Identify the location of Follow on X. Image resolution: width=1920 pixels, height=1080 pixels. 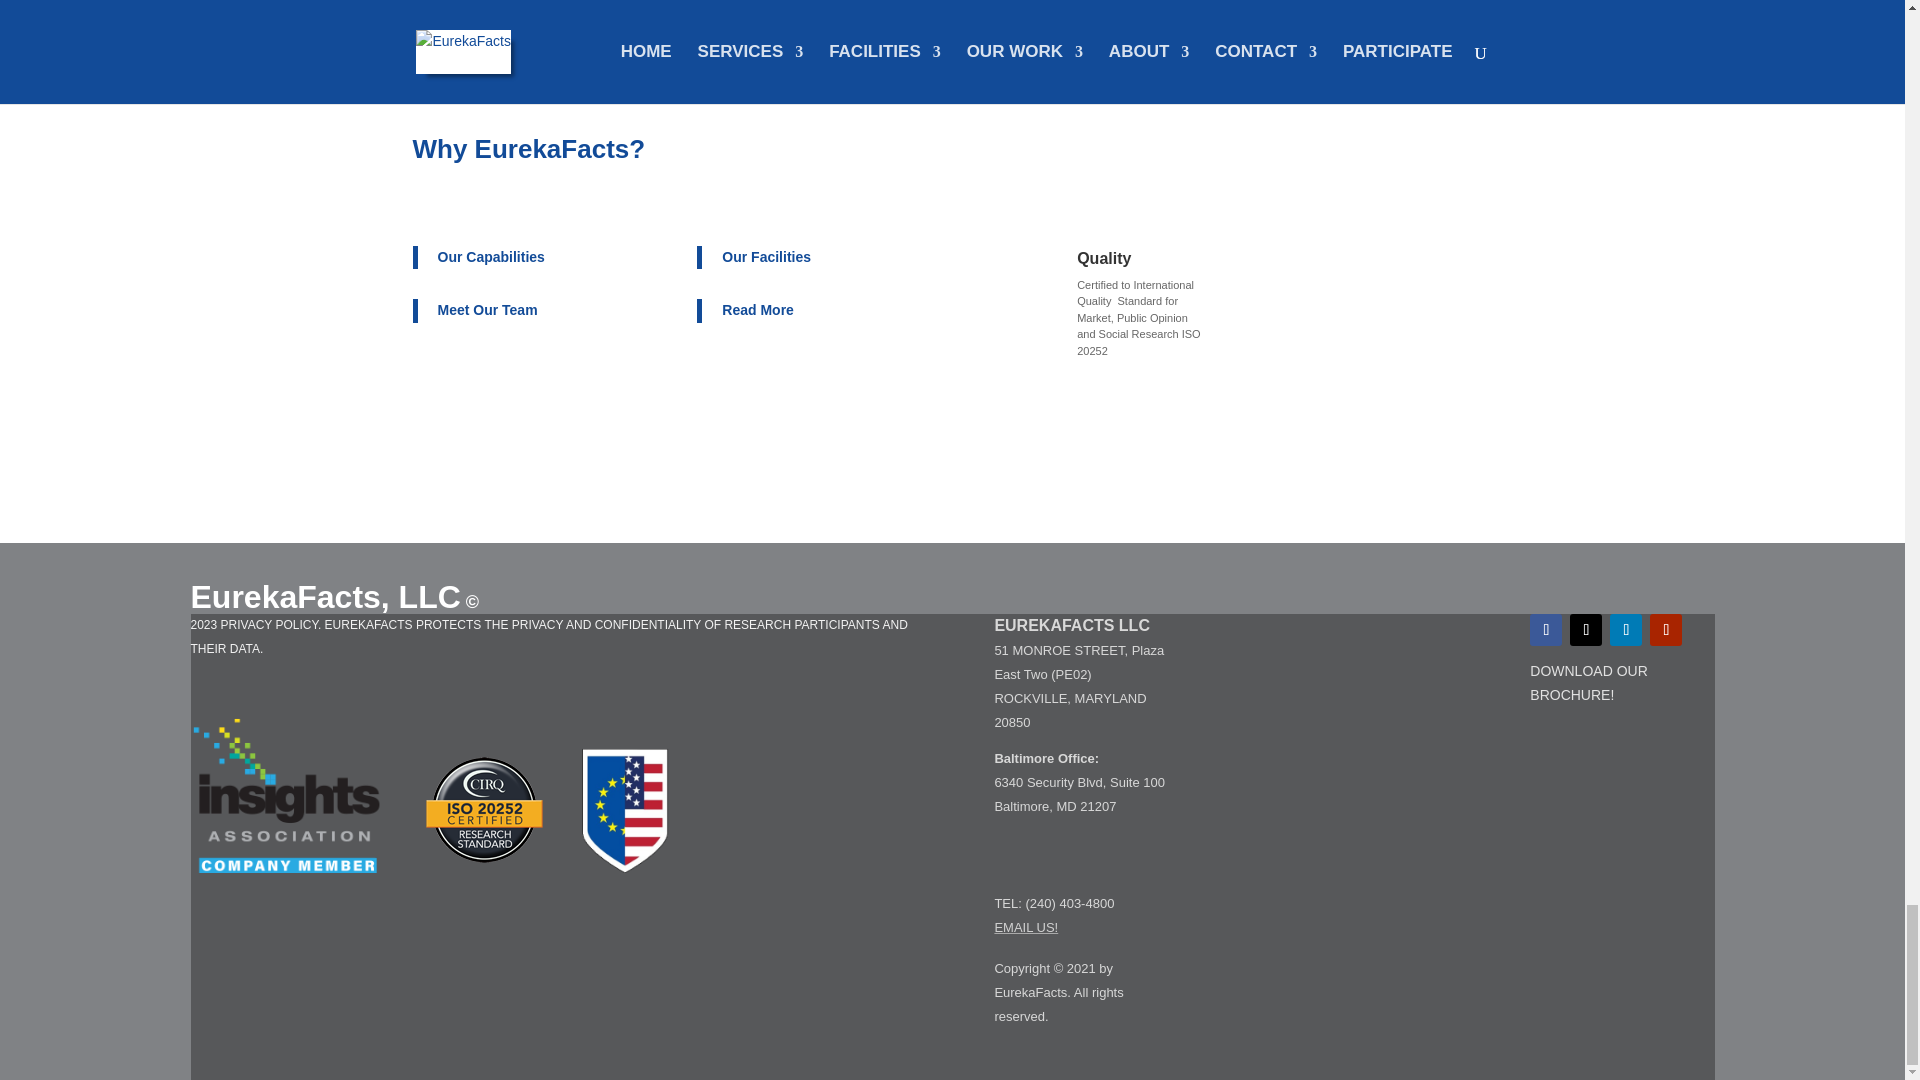
(1586, 630).